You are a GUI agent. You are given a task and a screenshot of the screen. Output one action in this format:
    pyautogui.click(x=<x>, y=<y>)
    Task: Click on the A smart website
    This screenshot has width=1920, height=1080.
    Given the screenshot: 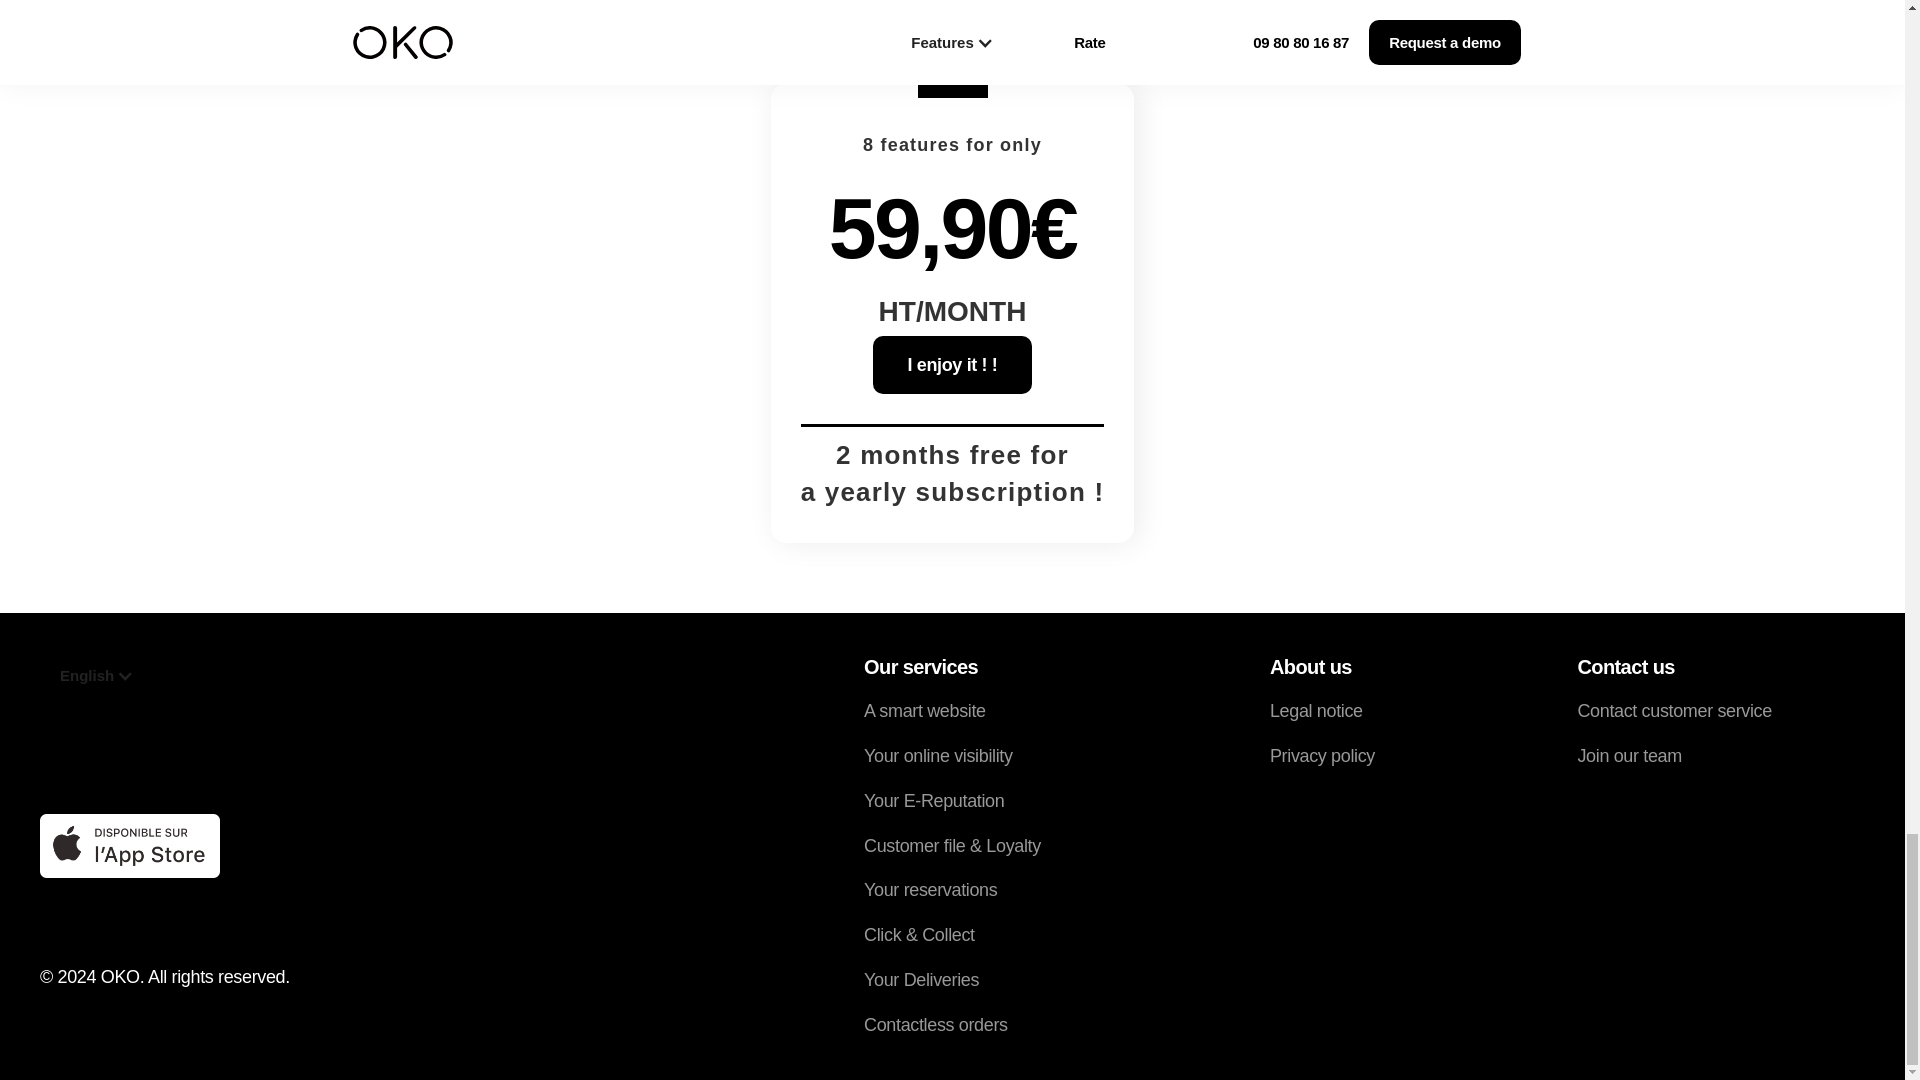 What is the action you would take?
    pyautogui.click(x=952, y=710)
    